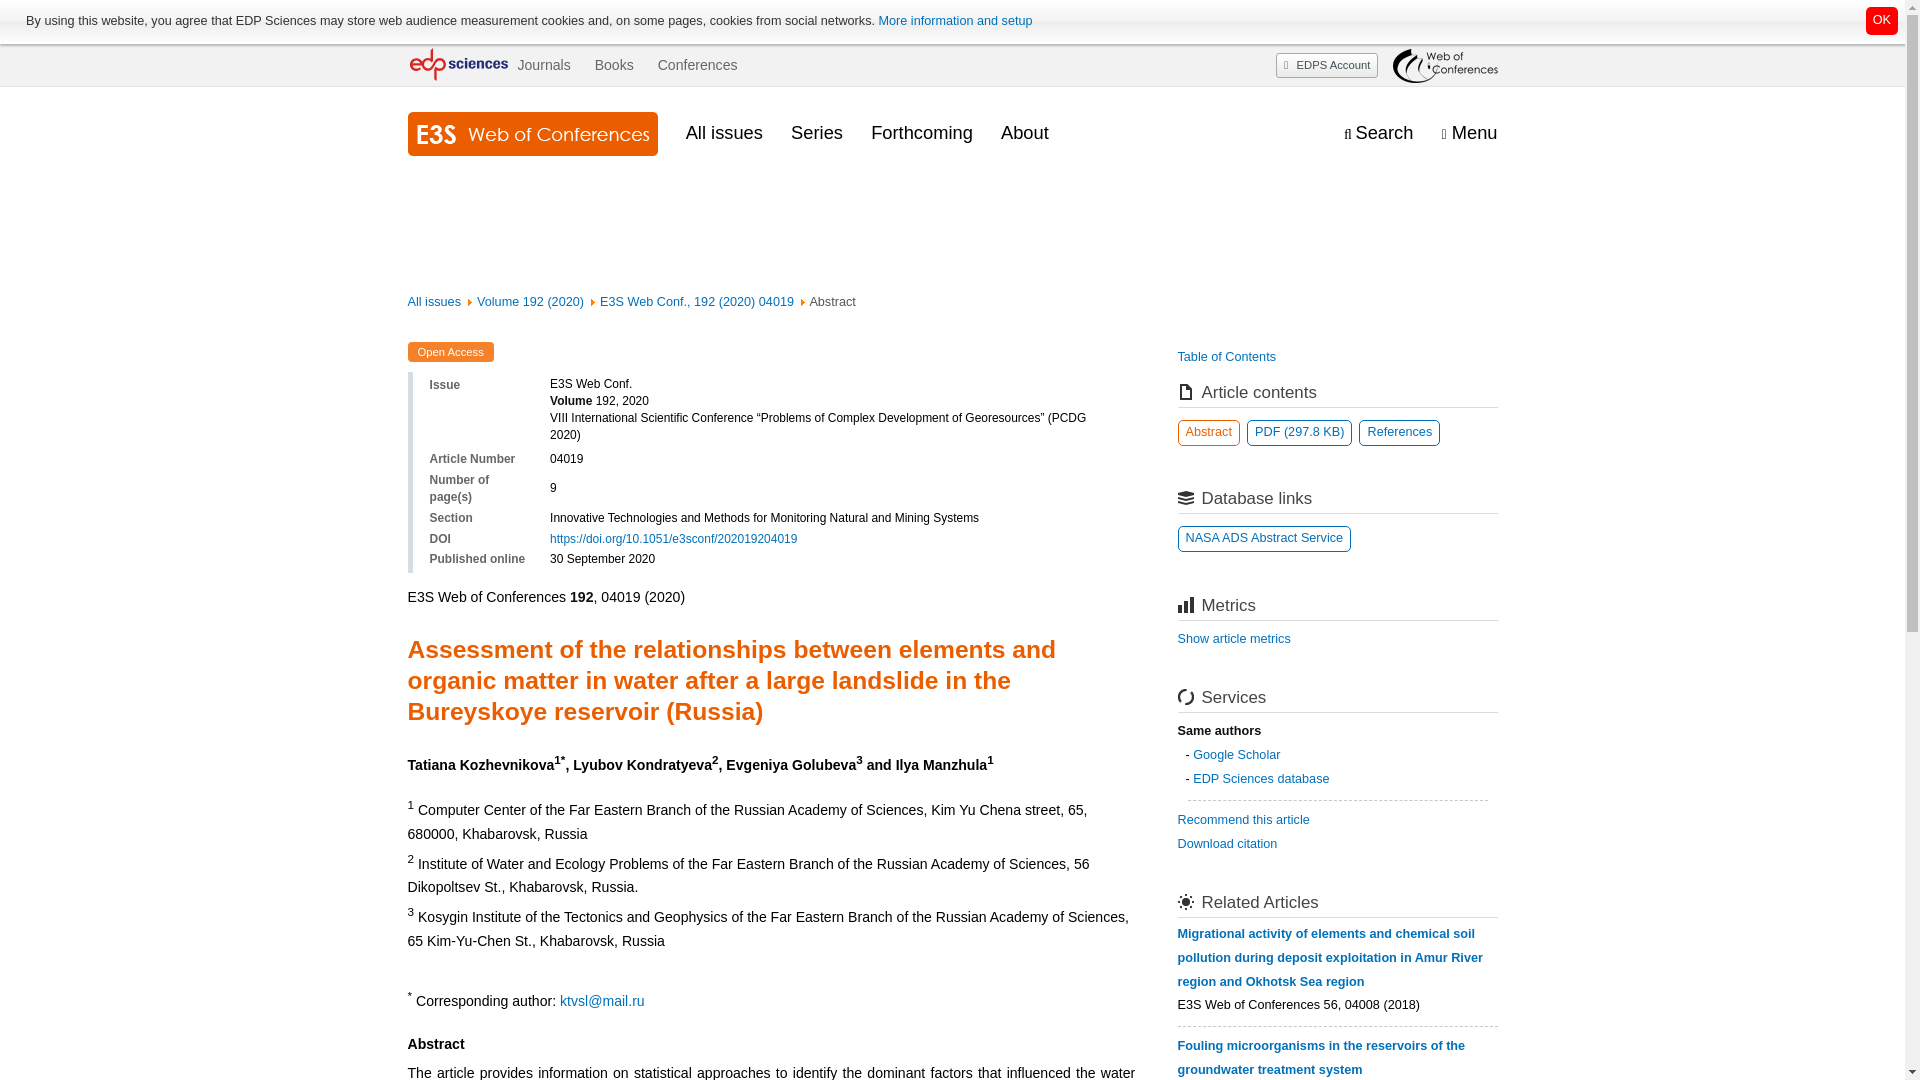 The height and width of the screenshot is (1080, 1920). What do you see at coordinates (698, 65) in the screenshot?
I see `Conferences` at bounding box center [698, 65].